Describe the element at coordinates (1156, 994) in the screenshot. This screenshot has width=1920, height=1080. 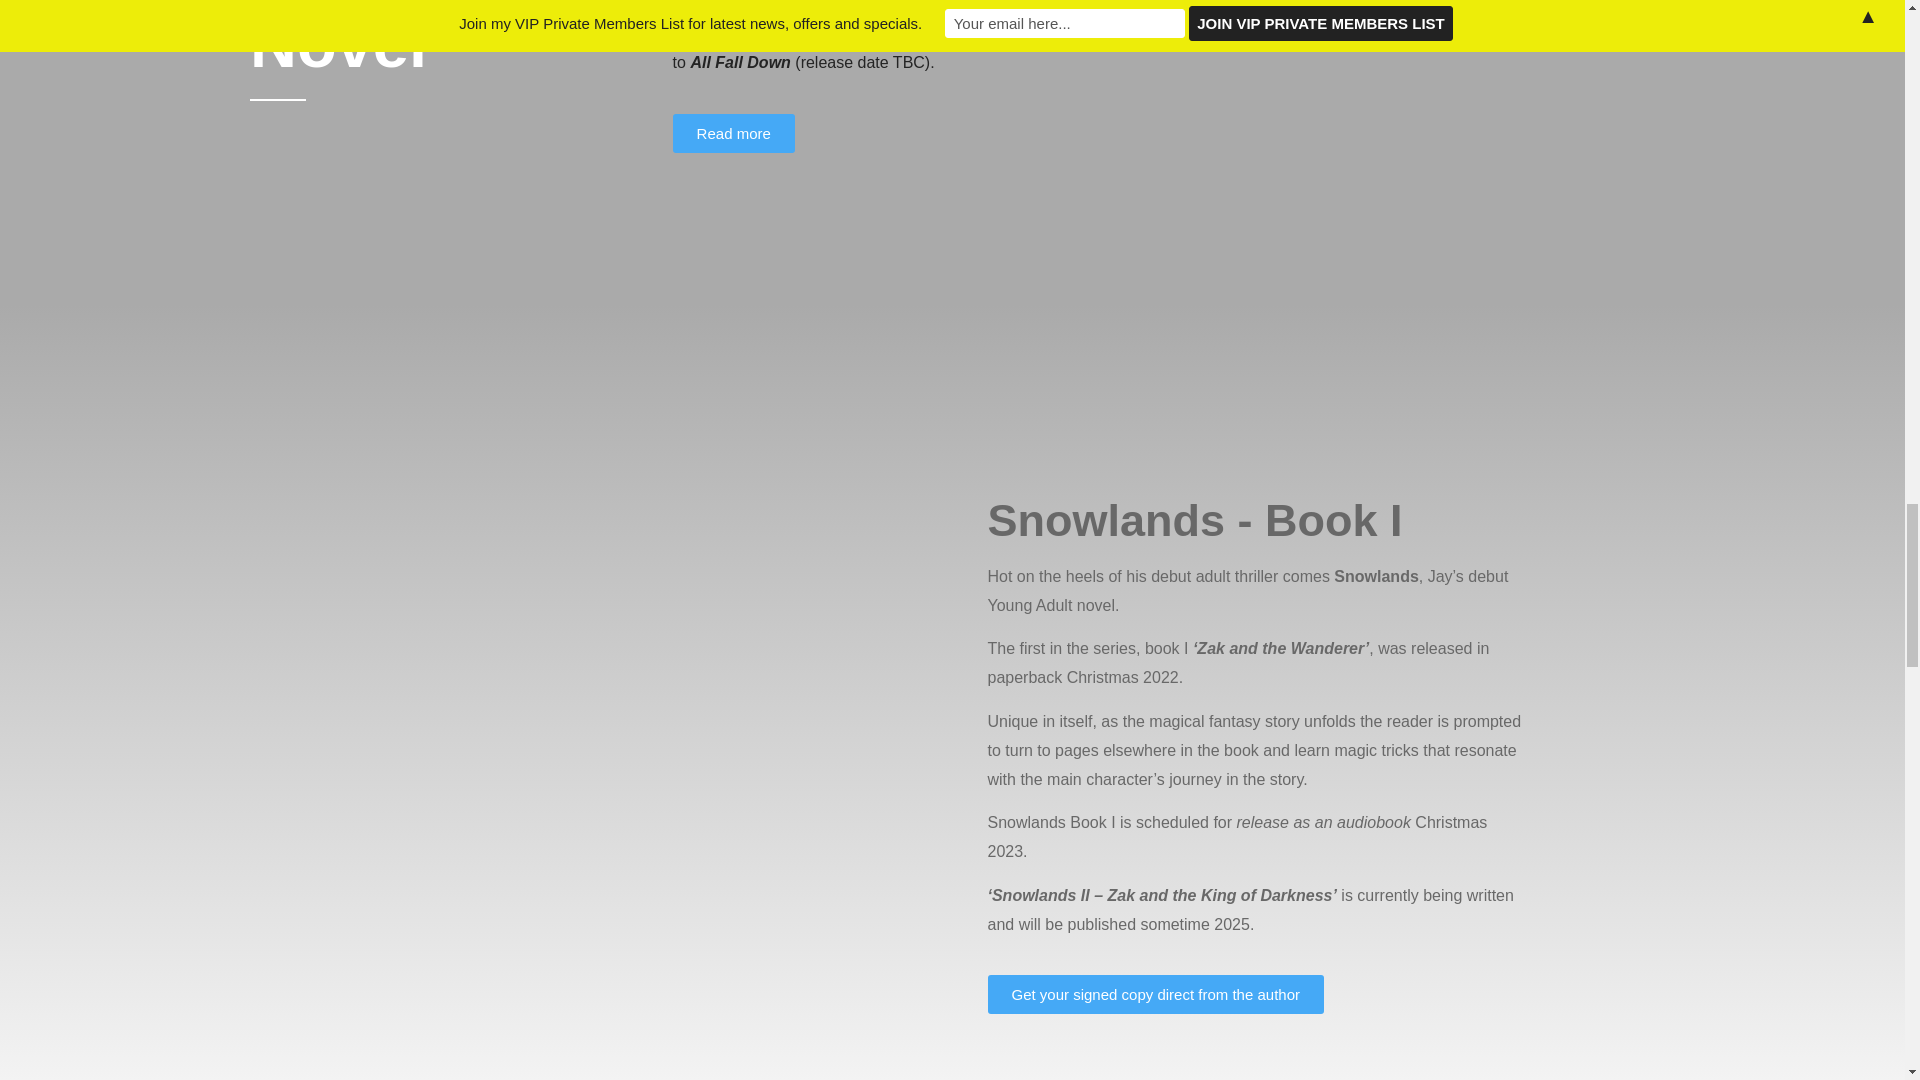
I see `Get your signed copy direct from the author` at that location.